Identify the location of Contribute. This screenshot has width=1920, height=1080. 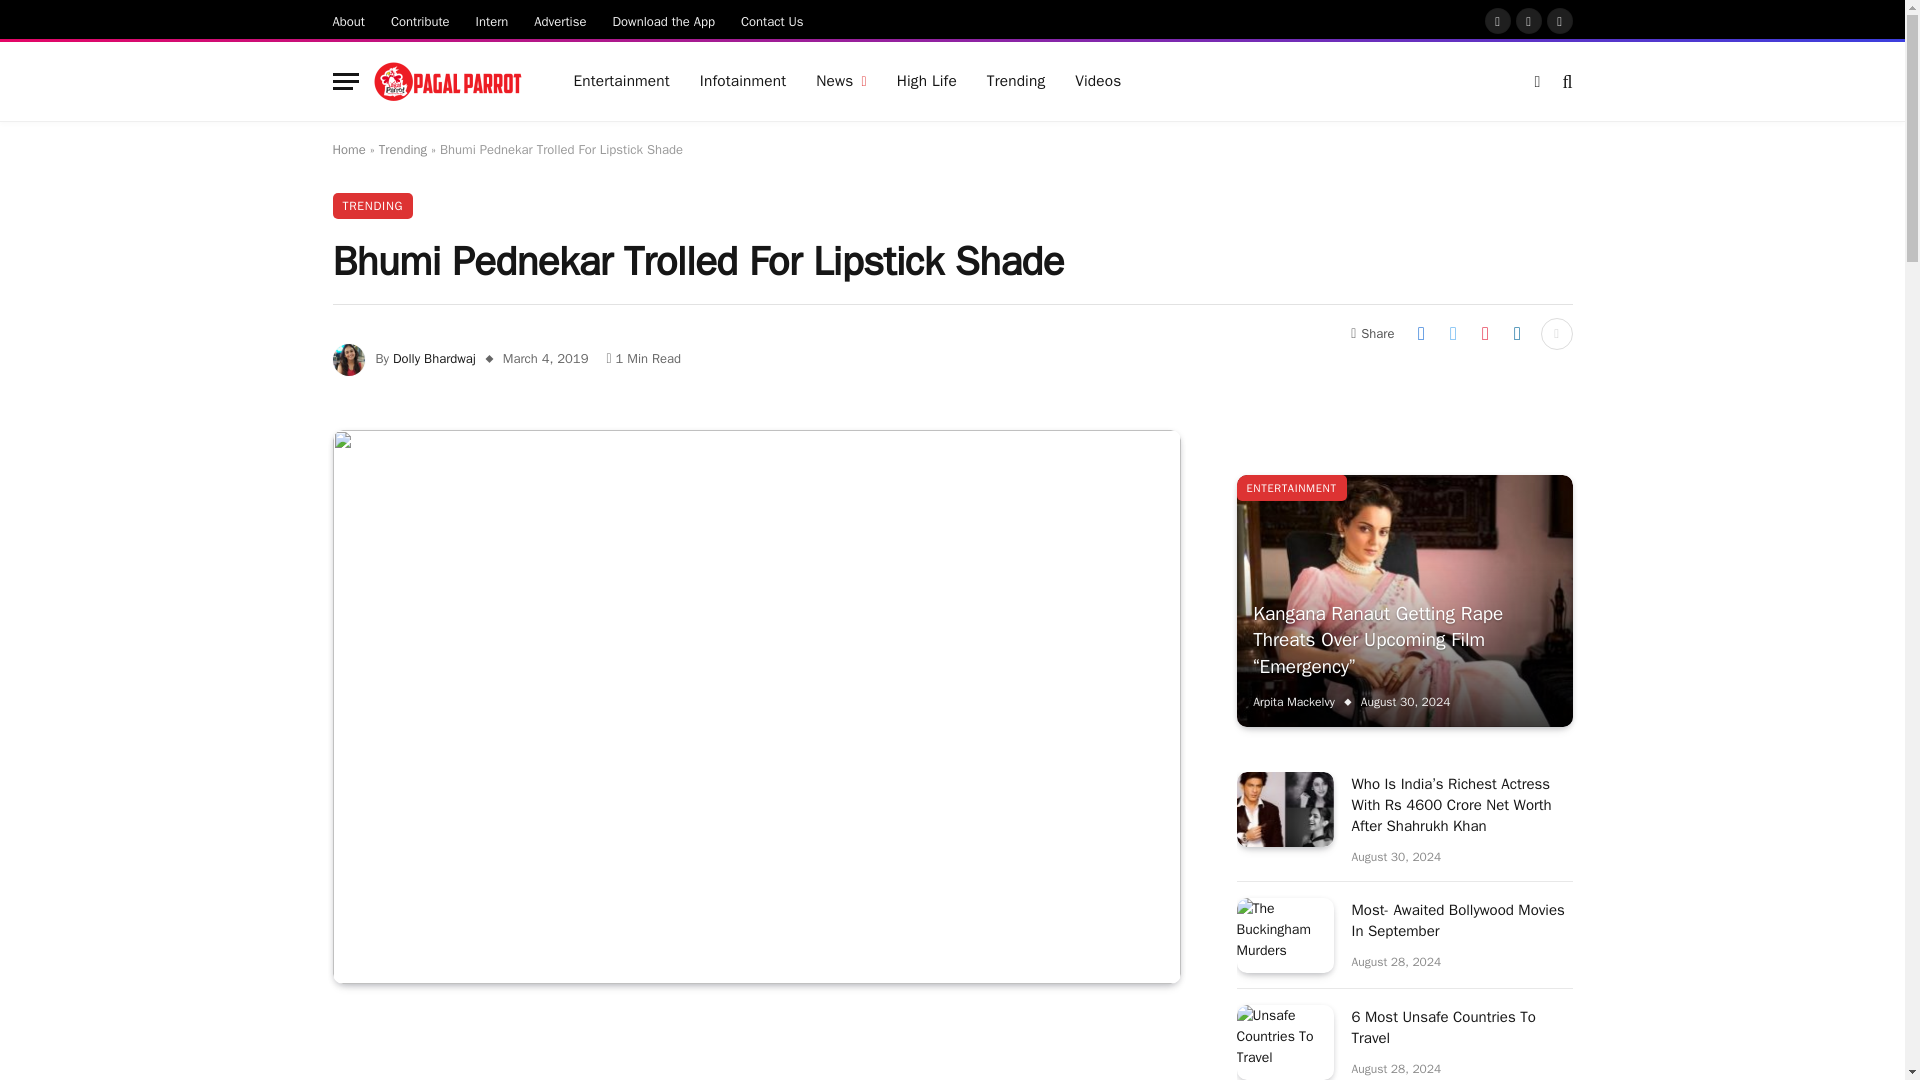
(420, 20).